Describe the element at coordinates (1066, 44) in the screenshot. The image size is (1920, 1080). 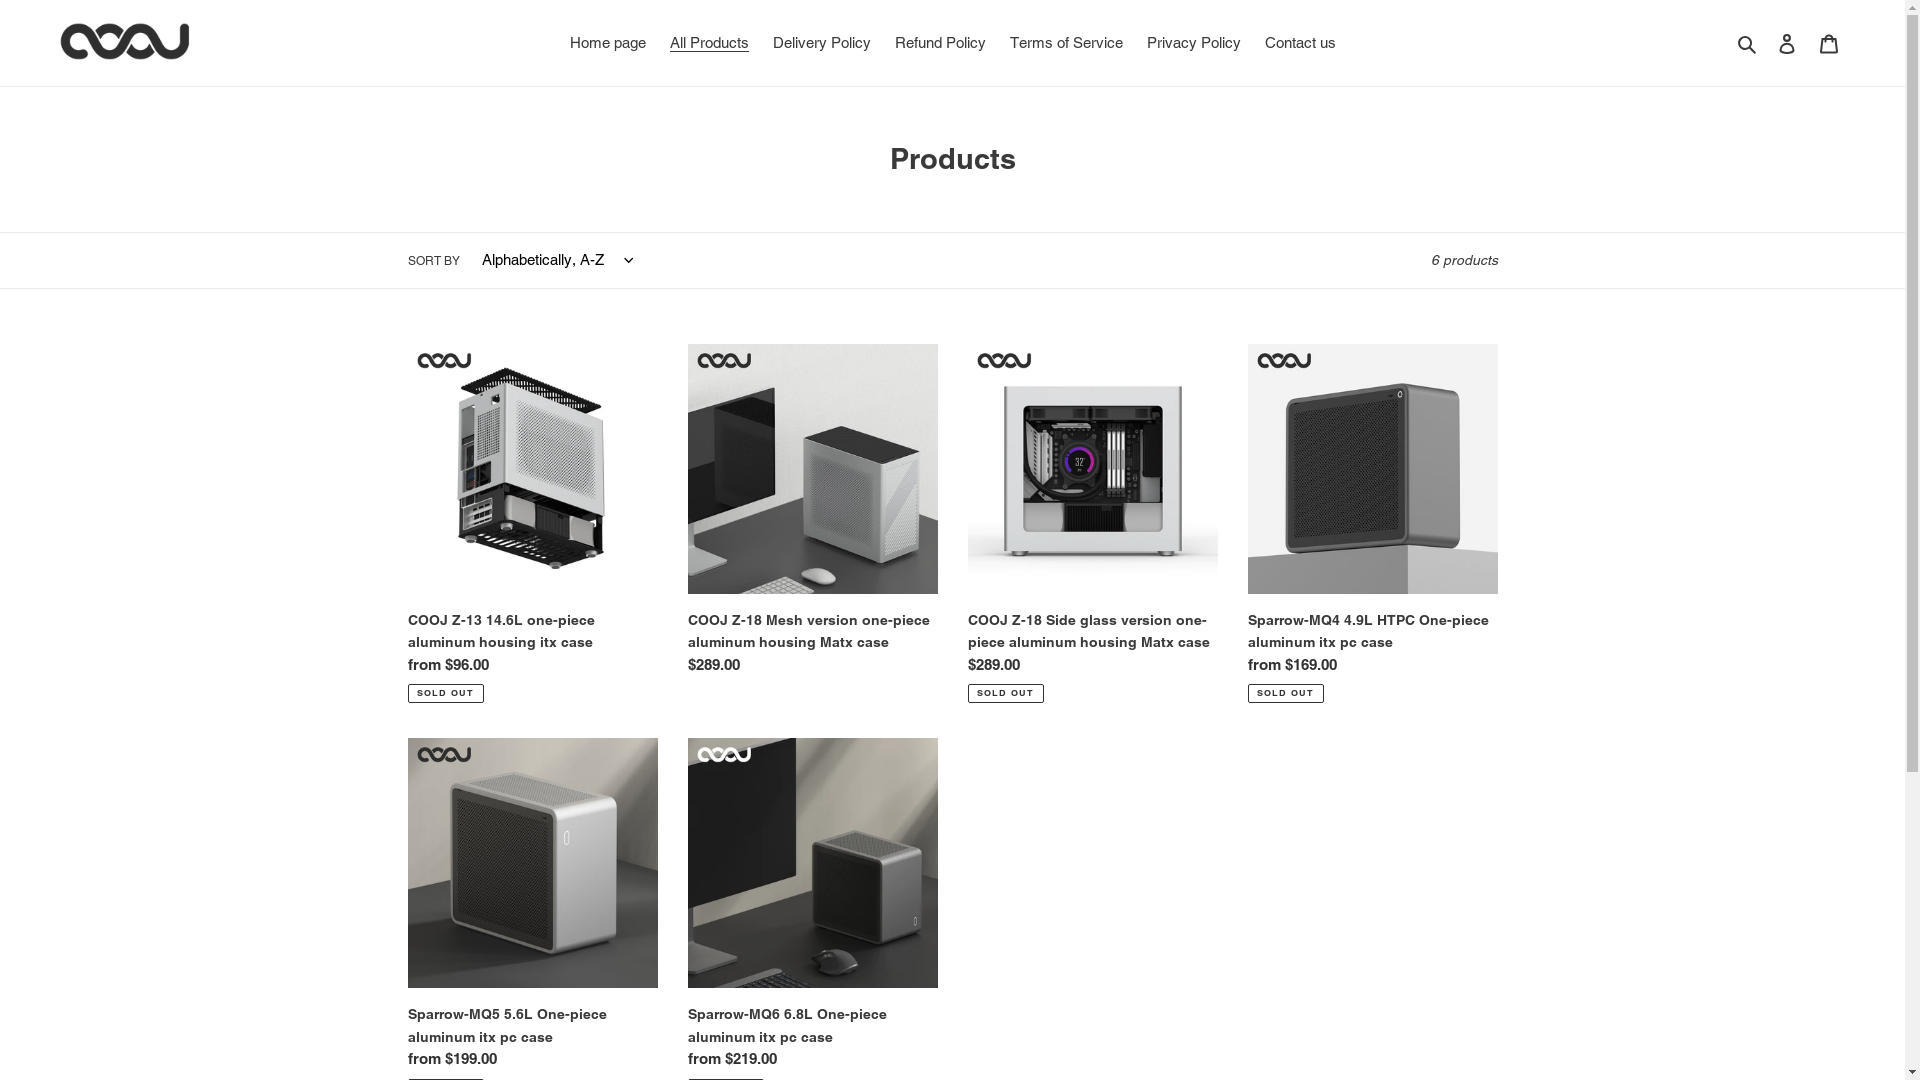
I see `Terms of Service` at that location.